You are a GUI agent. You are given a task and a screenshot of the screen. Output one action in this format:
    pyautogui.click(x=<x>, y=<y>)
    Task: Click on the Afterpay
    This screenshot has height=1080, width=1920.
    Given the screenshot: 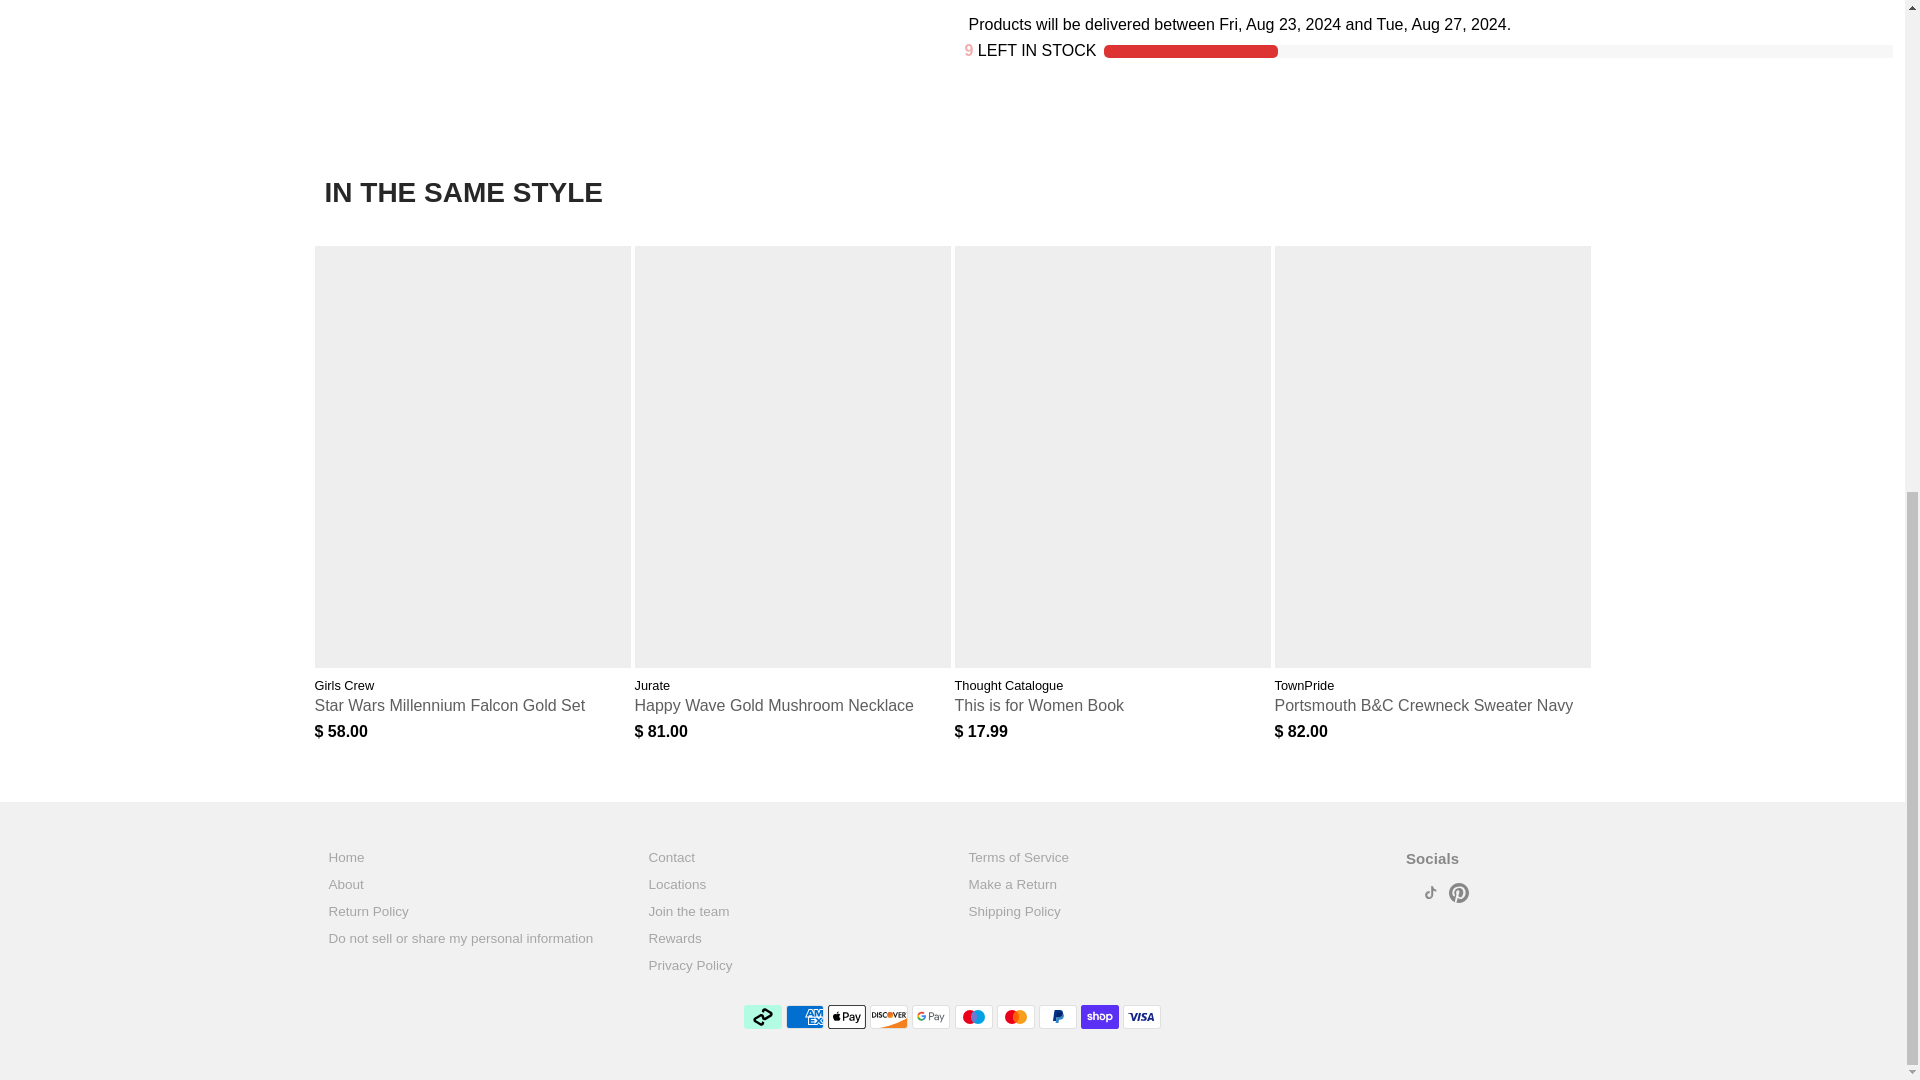 What is the action you would take?
    pyautogui.click(x=762, y=1017)
    